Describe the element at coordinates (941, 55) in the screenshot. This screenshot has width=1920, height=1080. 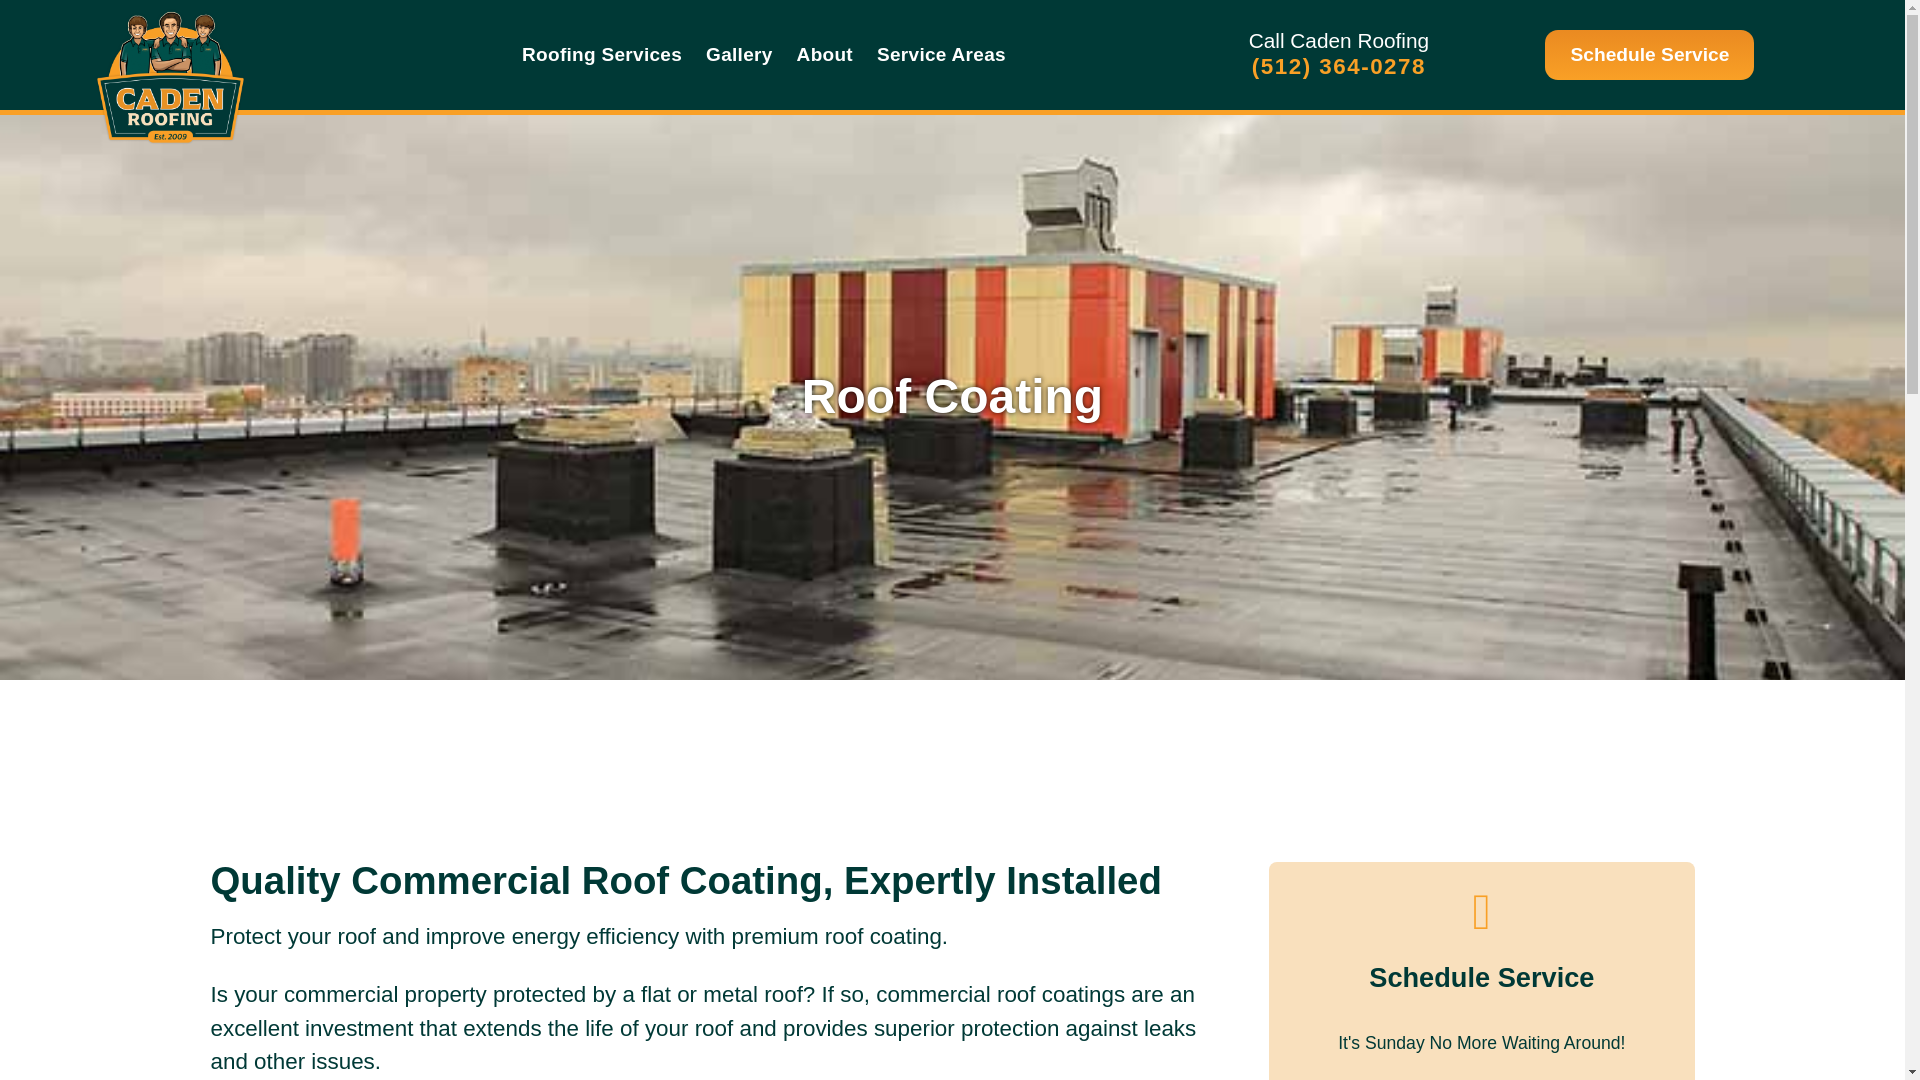
I see `Service Areas` at that location.